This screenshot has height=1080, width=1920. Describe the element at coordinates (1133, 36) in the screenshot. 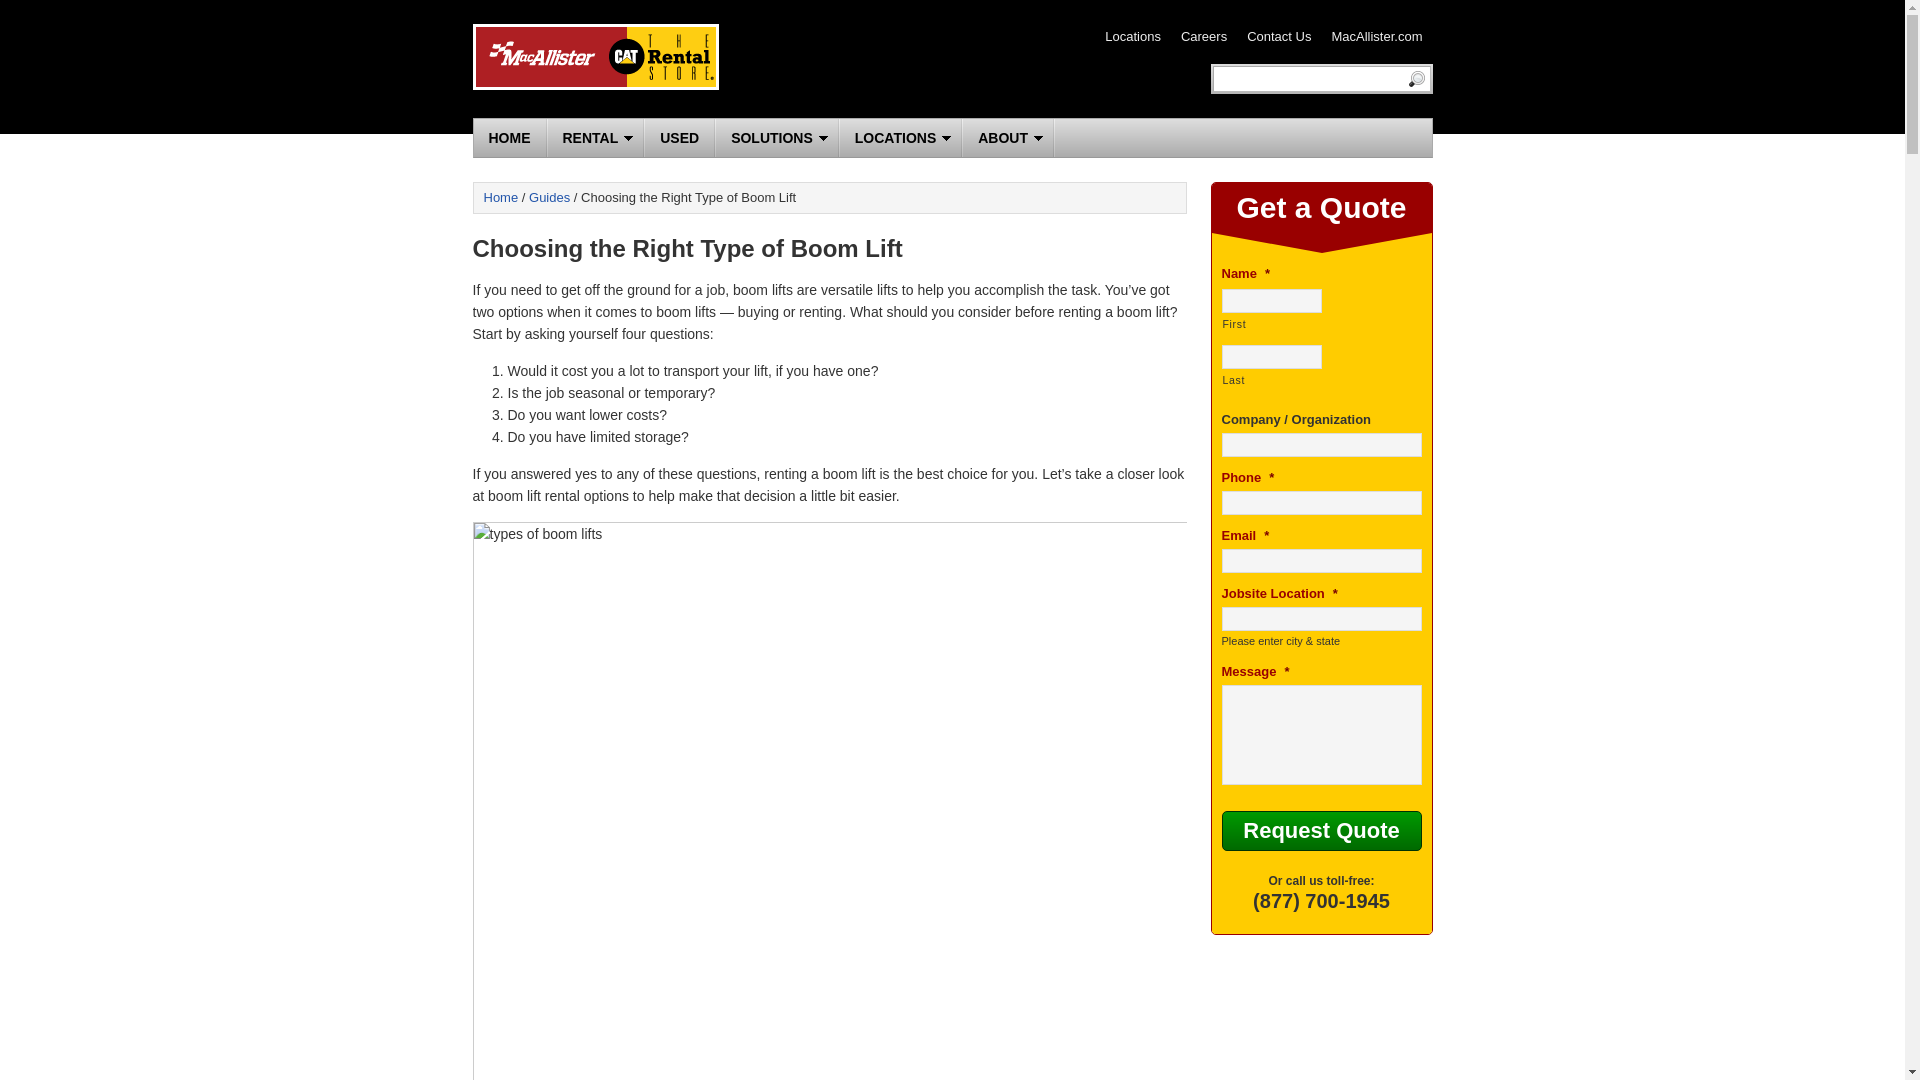

I see `MacAllister Rentals Locations` at that location.